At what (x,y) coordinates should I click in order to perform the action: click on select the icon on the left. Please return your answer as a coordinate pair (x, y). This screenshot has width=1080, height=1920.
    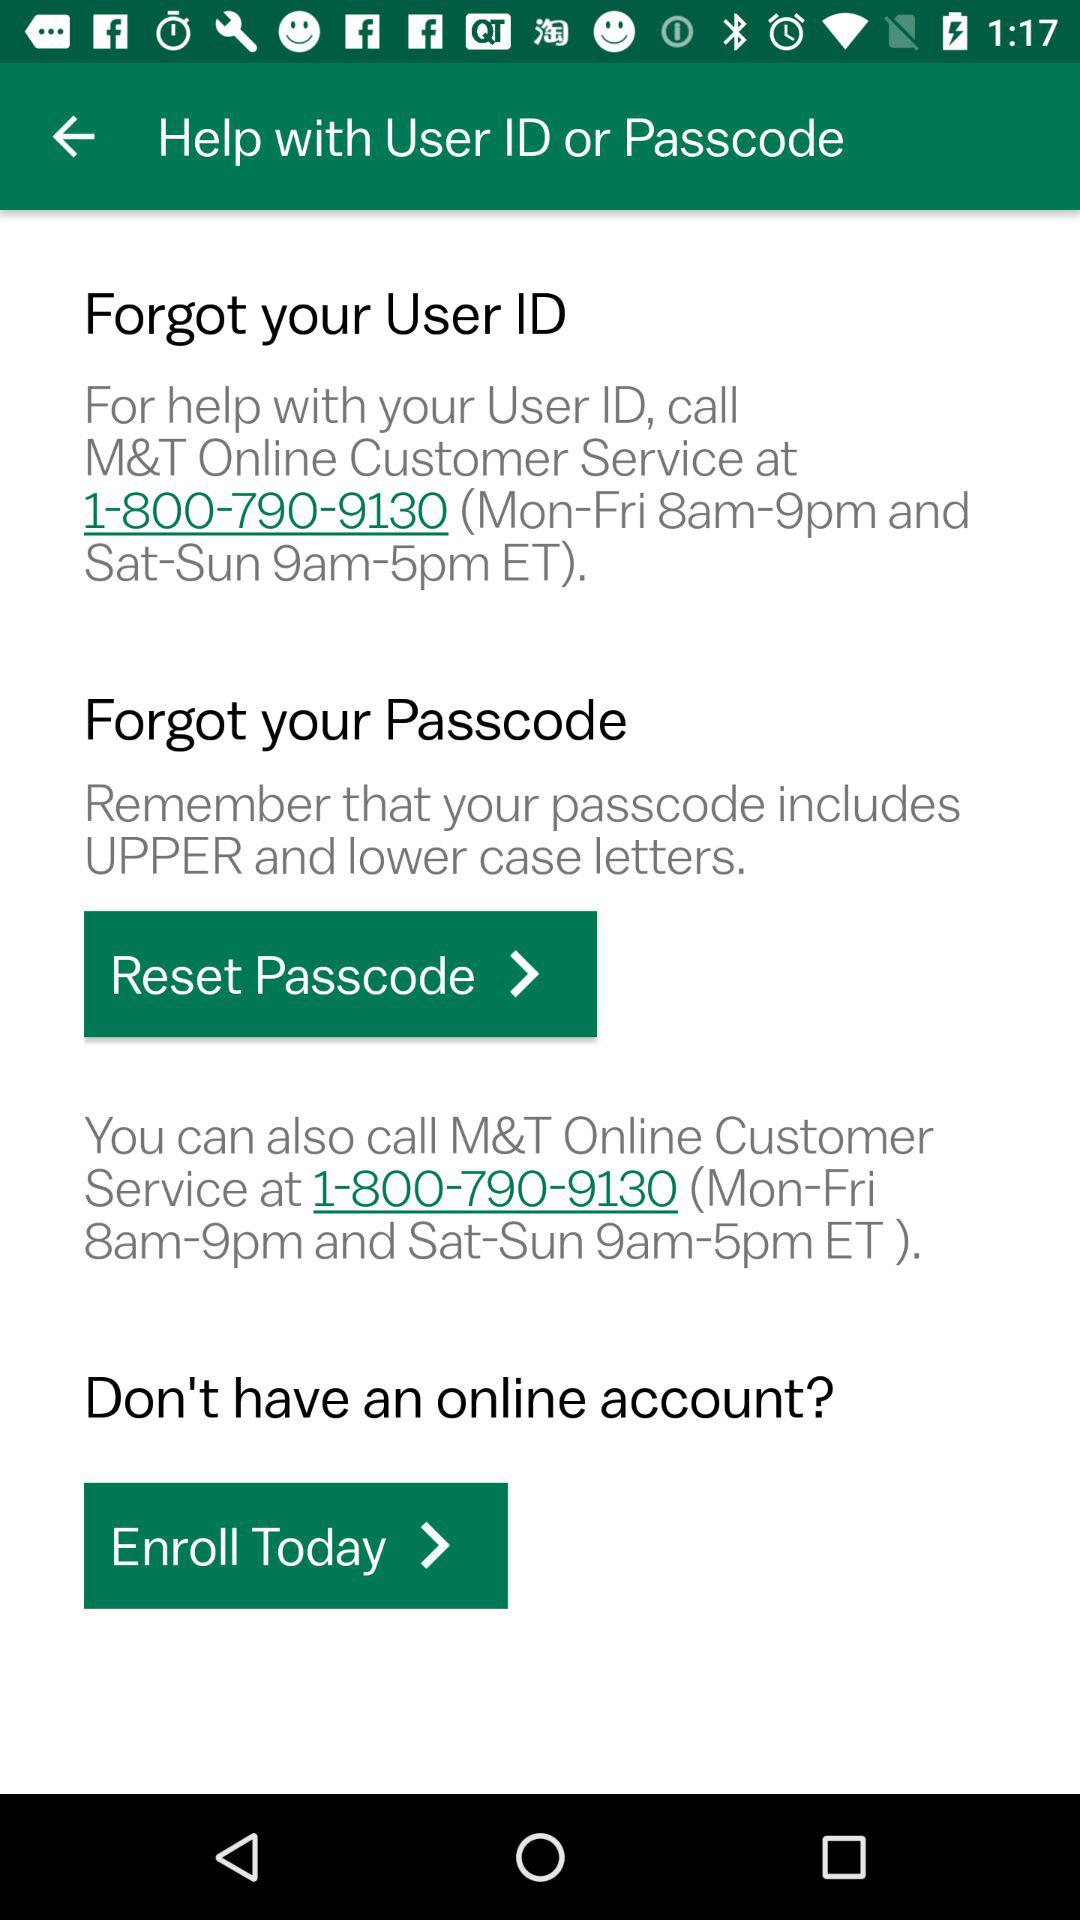
    Looking at the image, I should click on (340, 974).